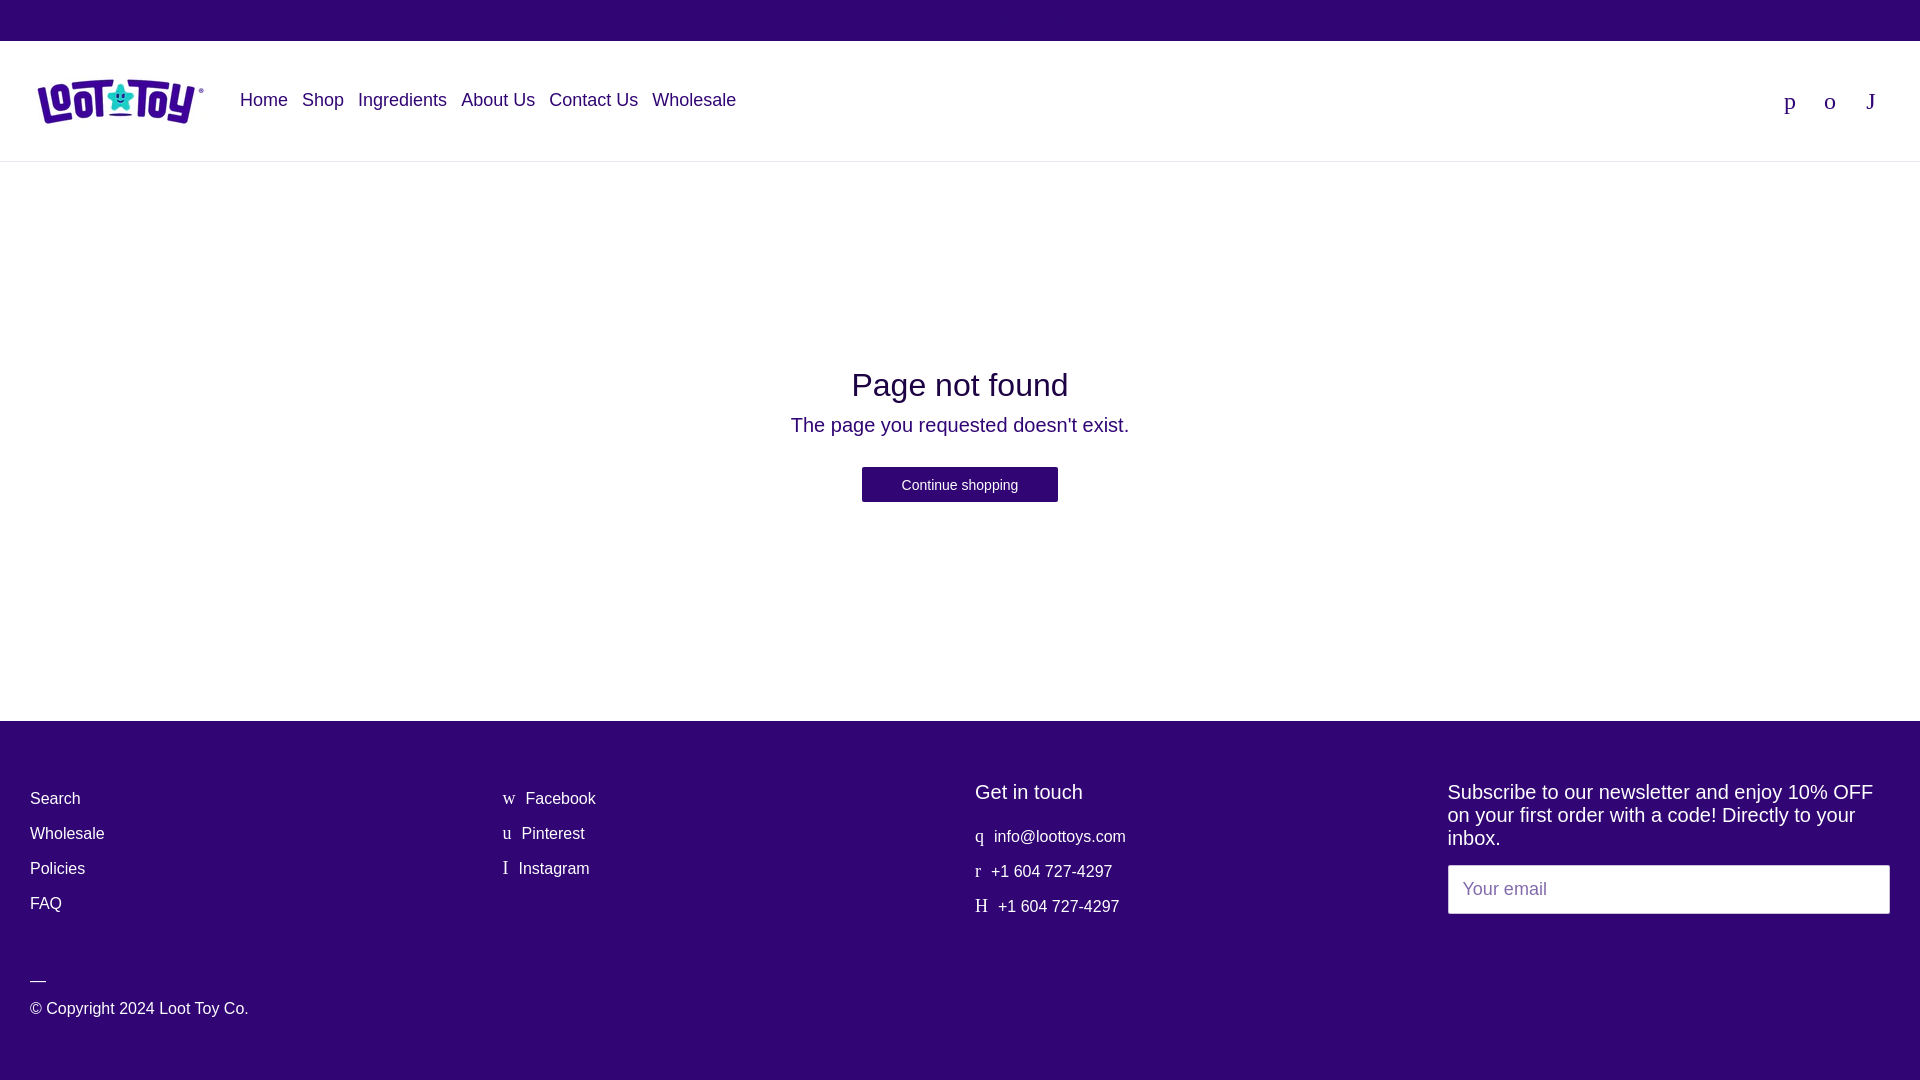  I want to click on Instagram, so click(545, 868).